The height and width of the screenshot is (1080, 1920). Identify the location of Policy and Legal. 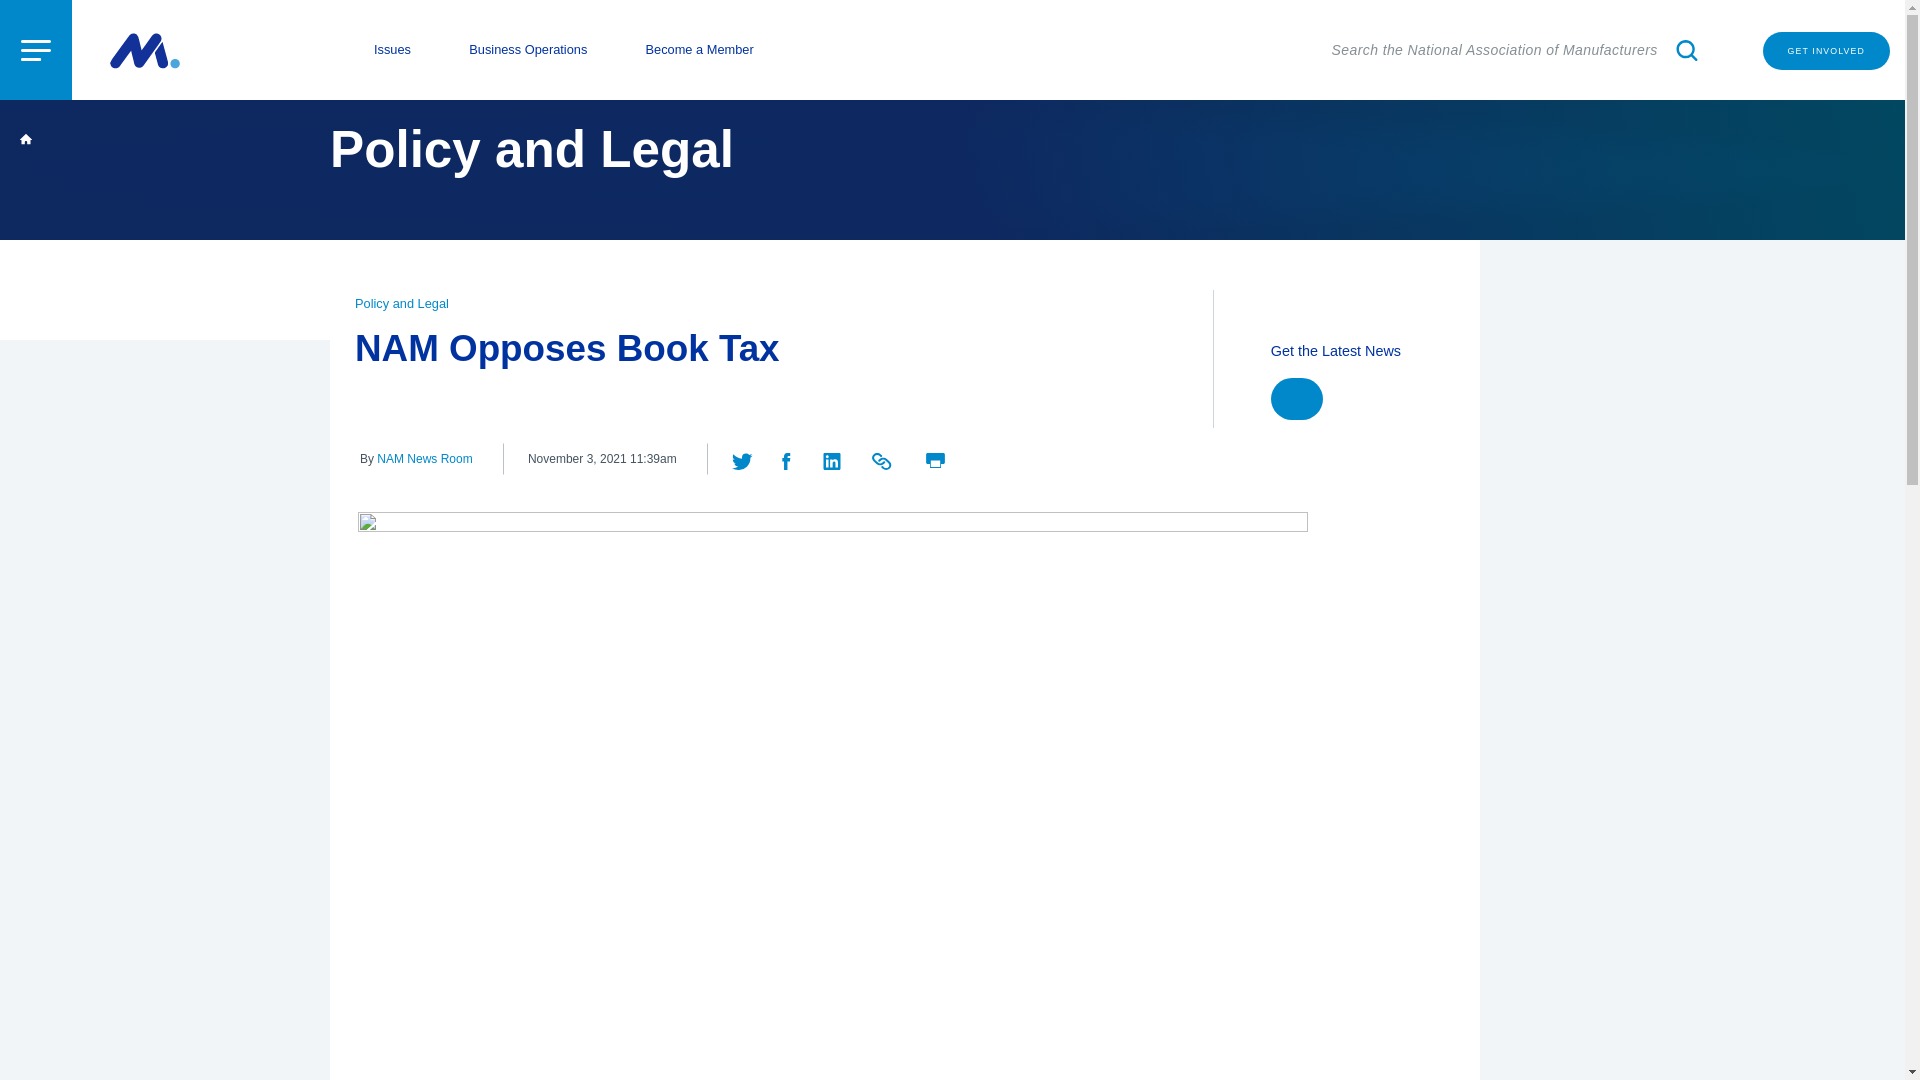
(402, 303).